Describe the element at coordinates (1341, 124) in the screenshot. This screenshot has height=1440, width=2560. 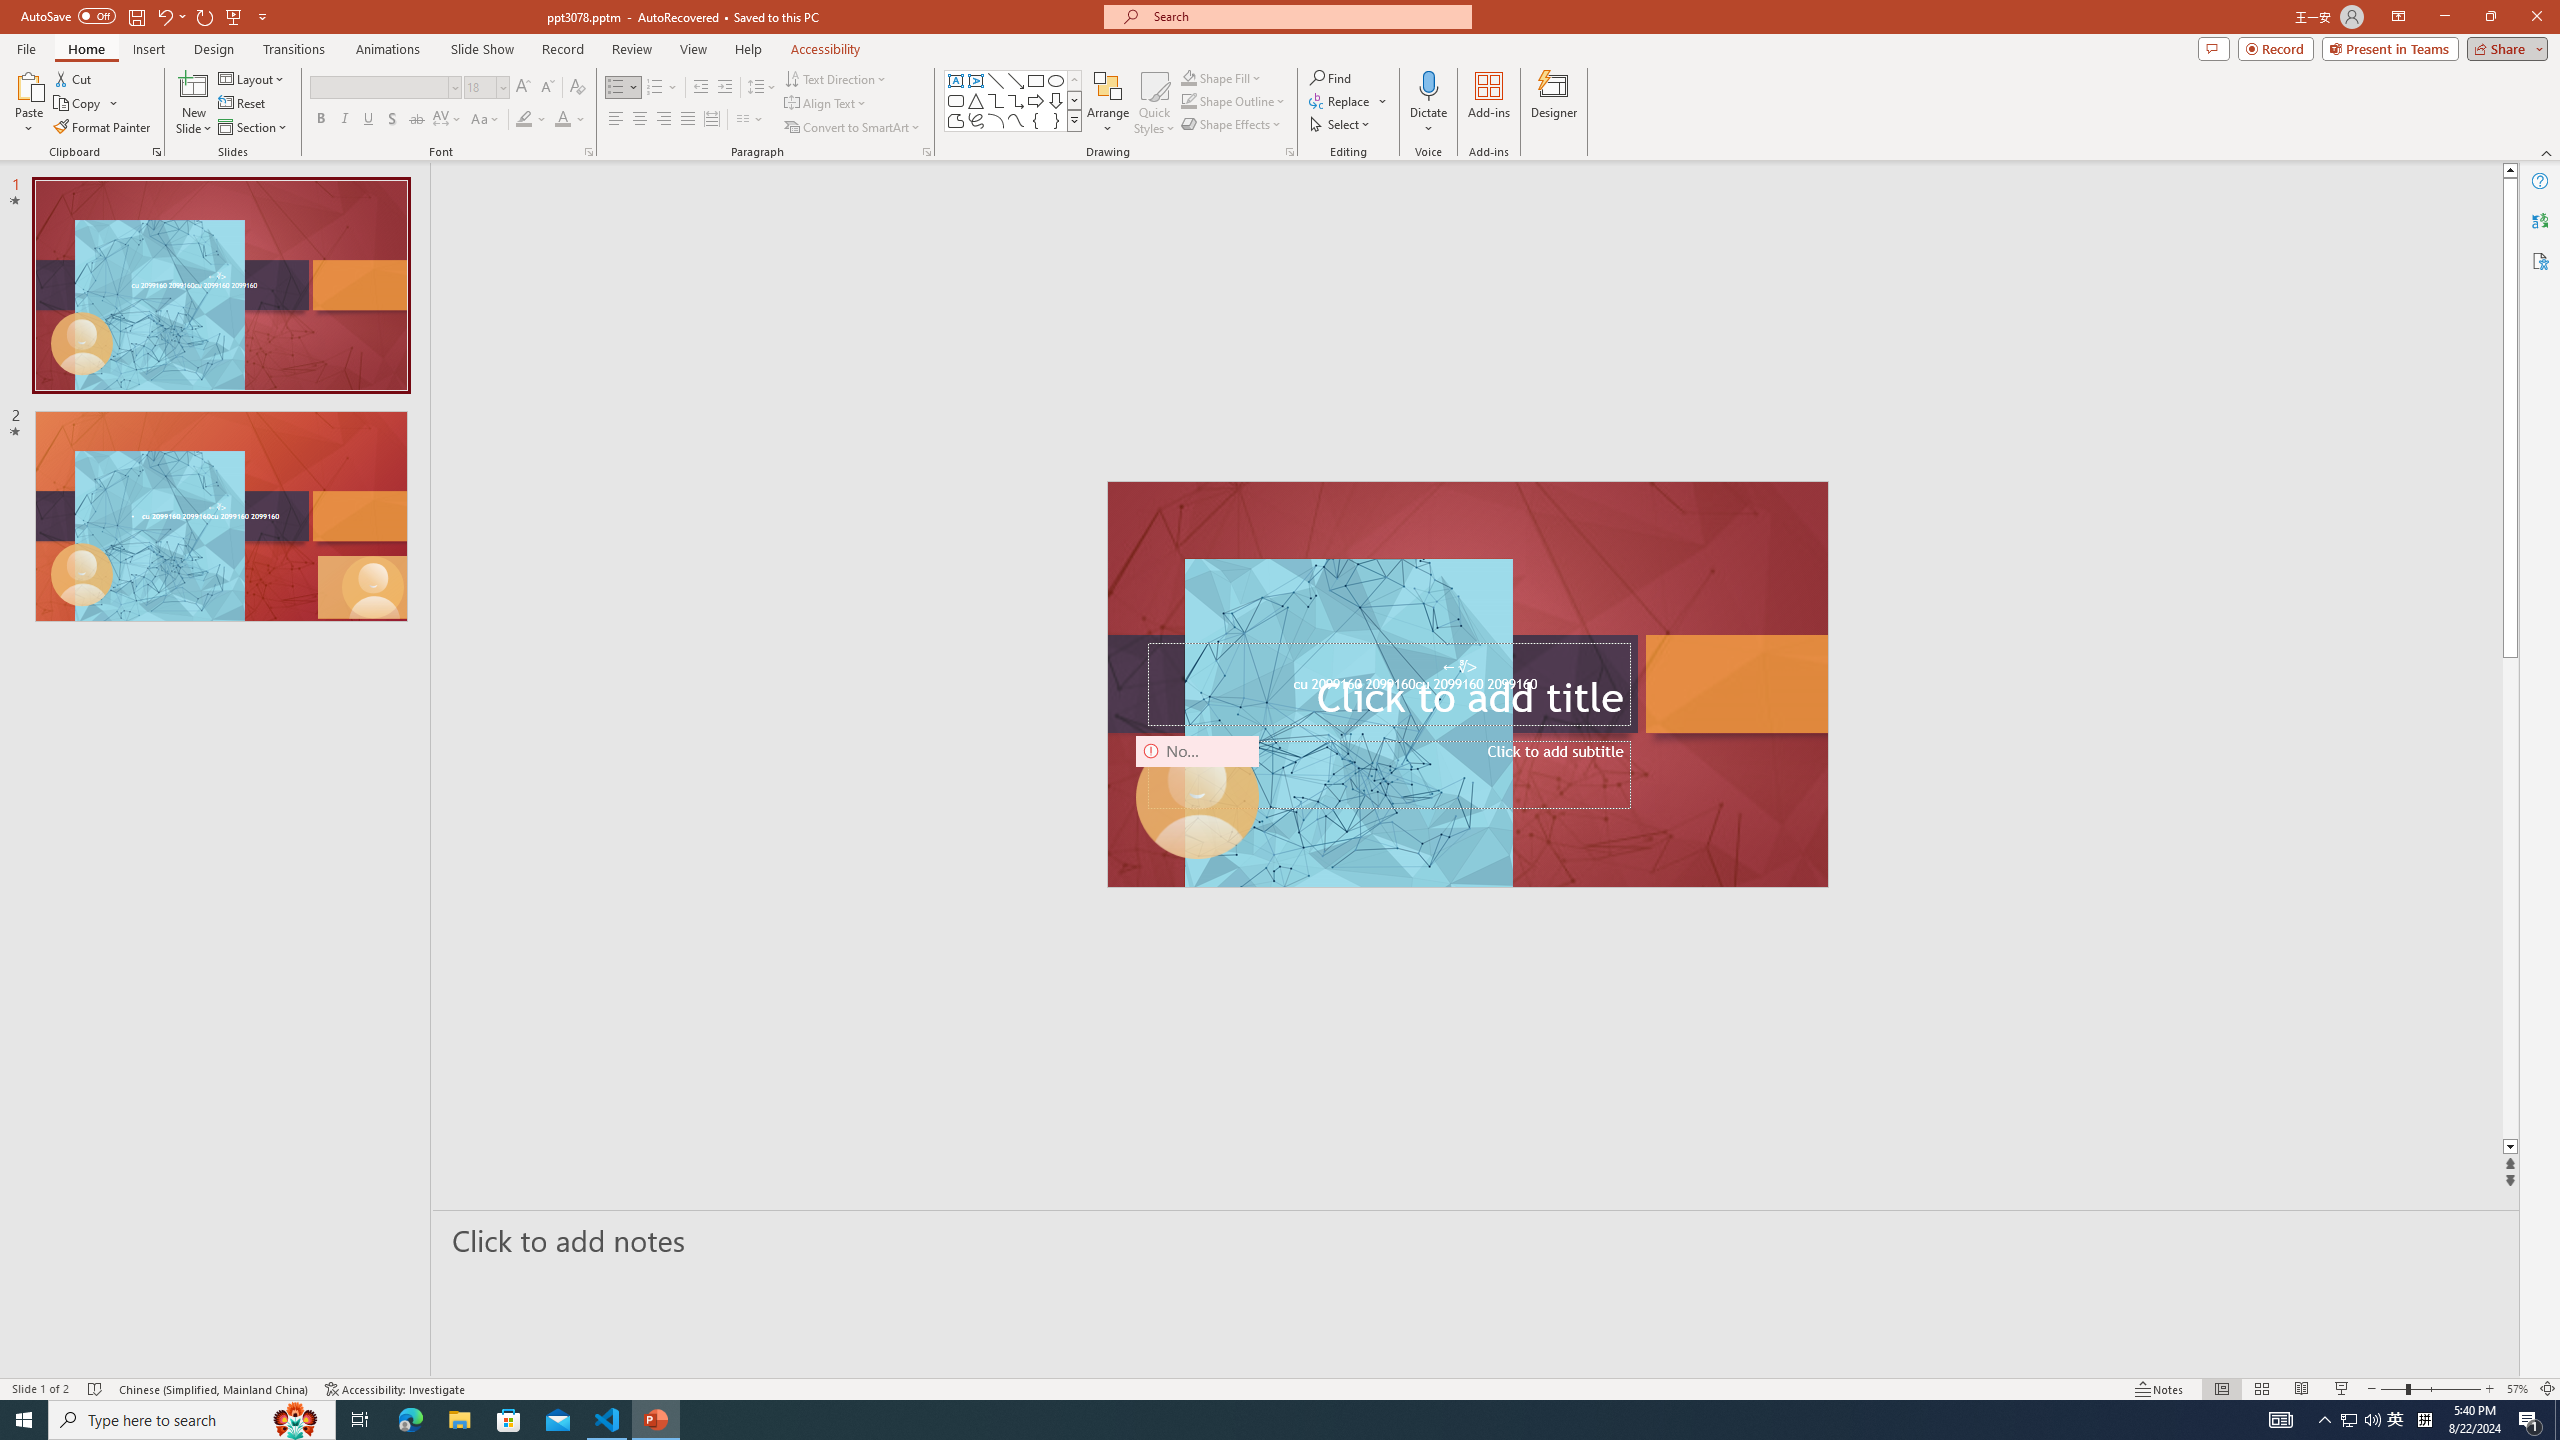
I see `Select` at that location.